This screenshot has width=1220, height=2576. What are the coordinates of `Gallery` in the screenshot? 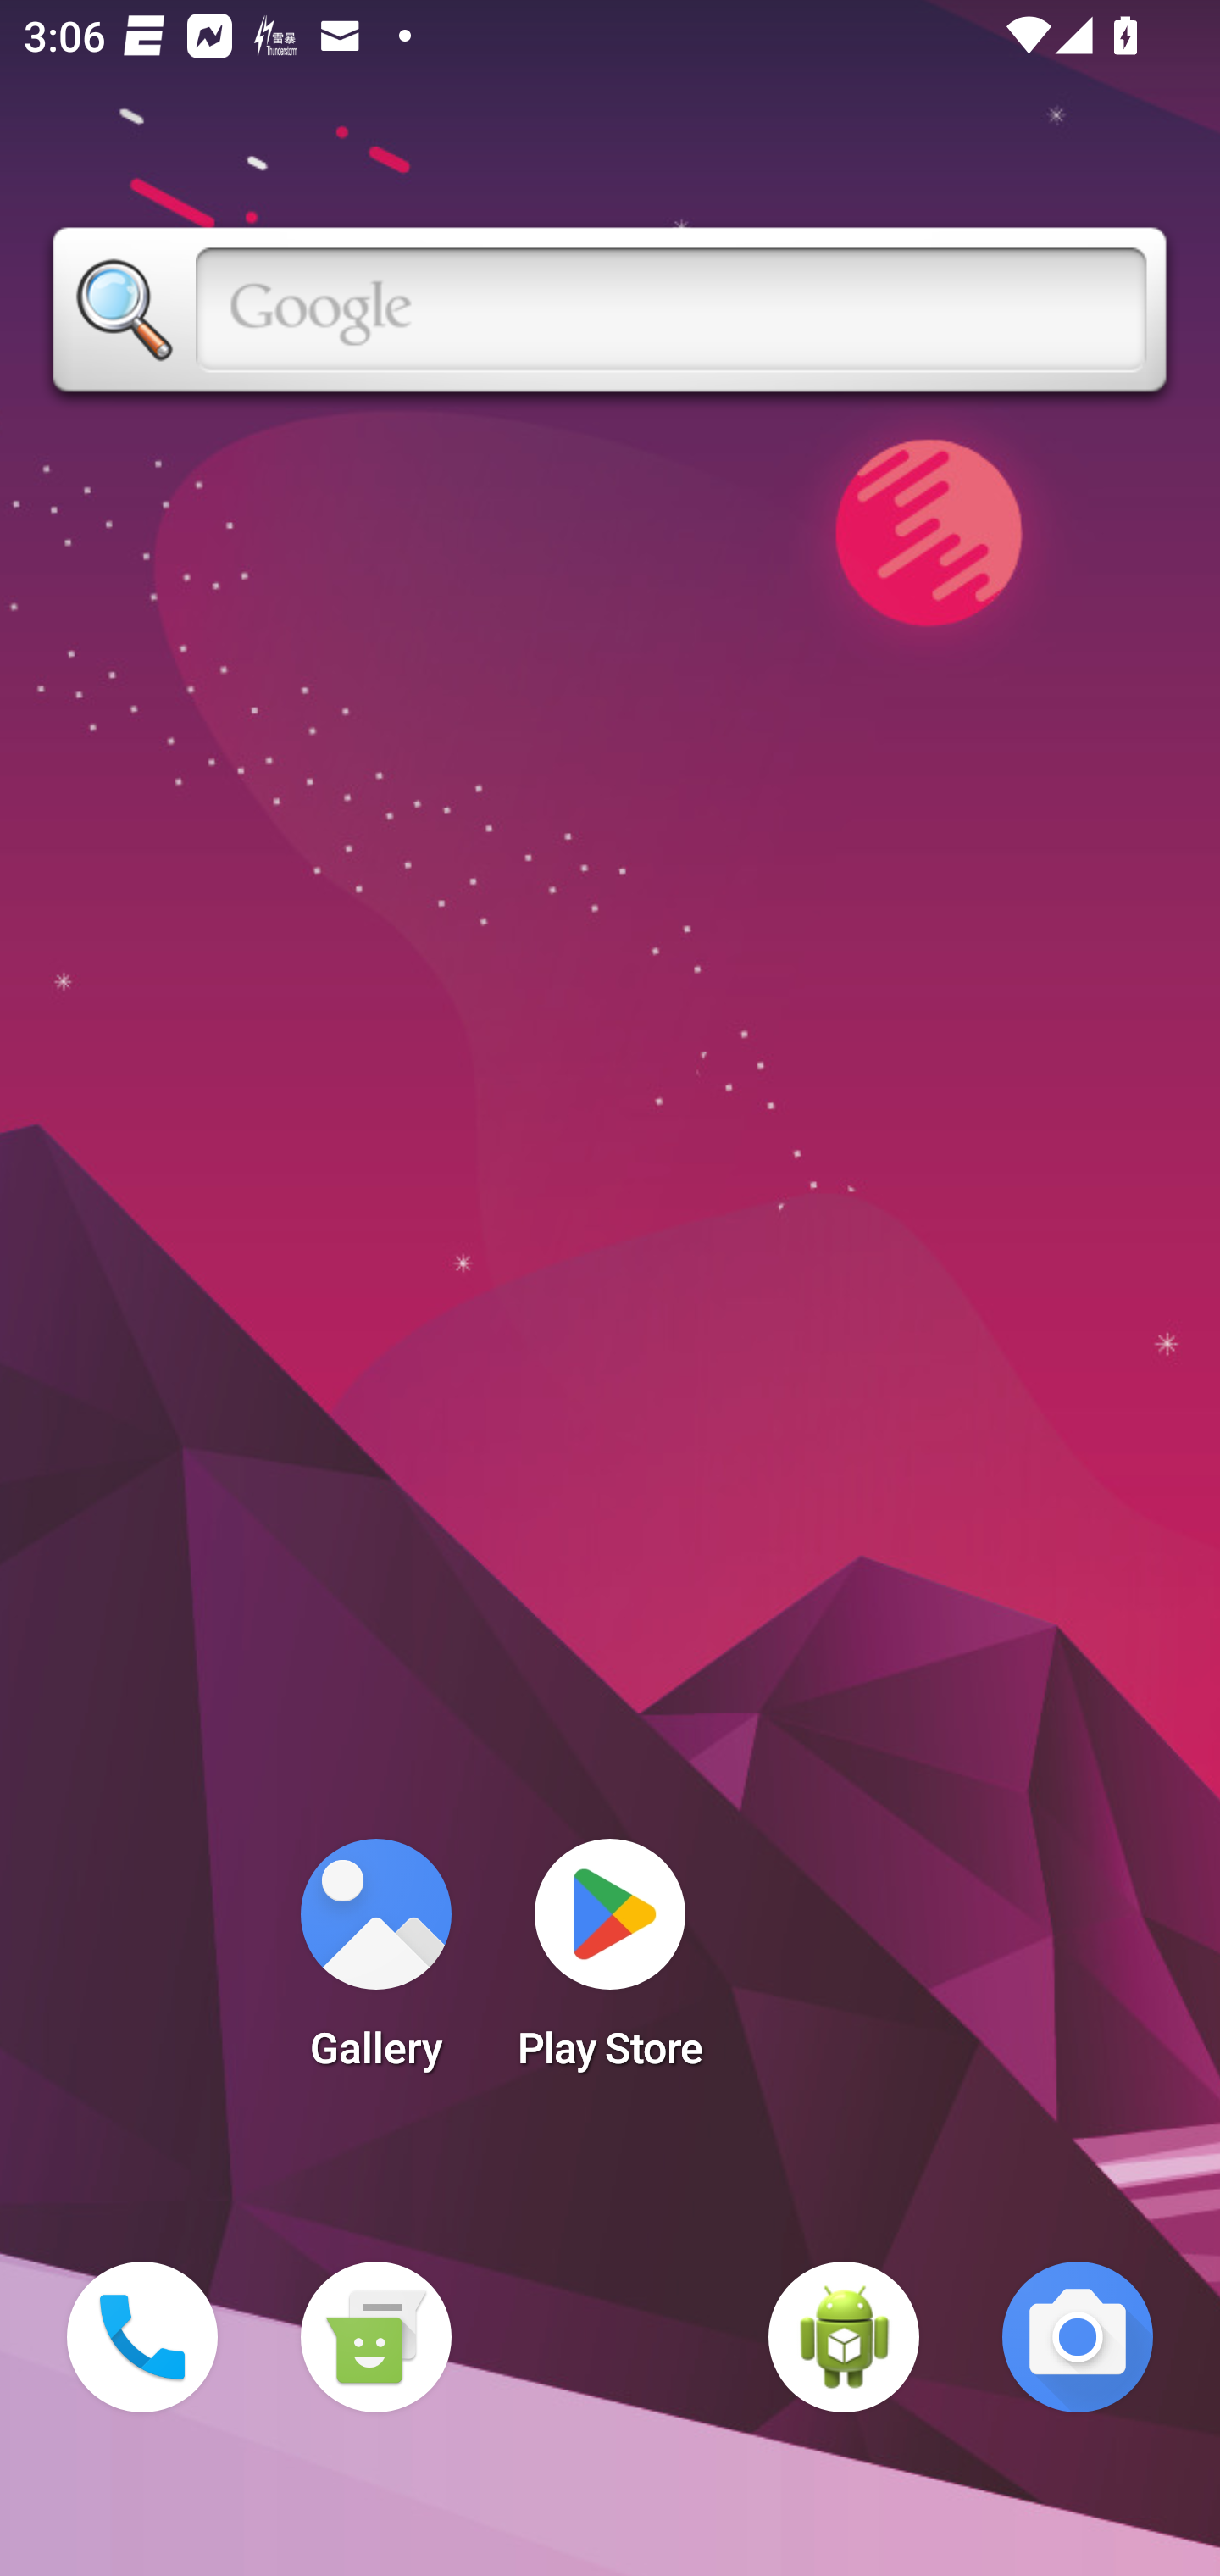 It's located at (375, 1964).